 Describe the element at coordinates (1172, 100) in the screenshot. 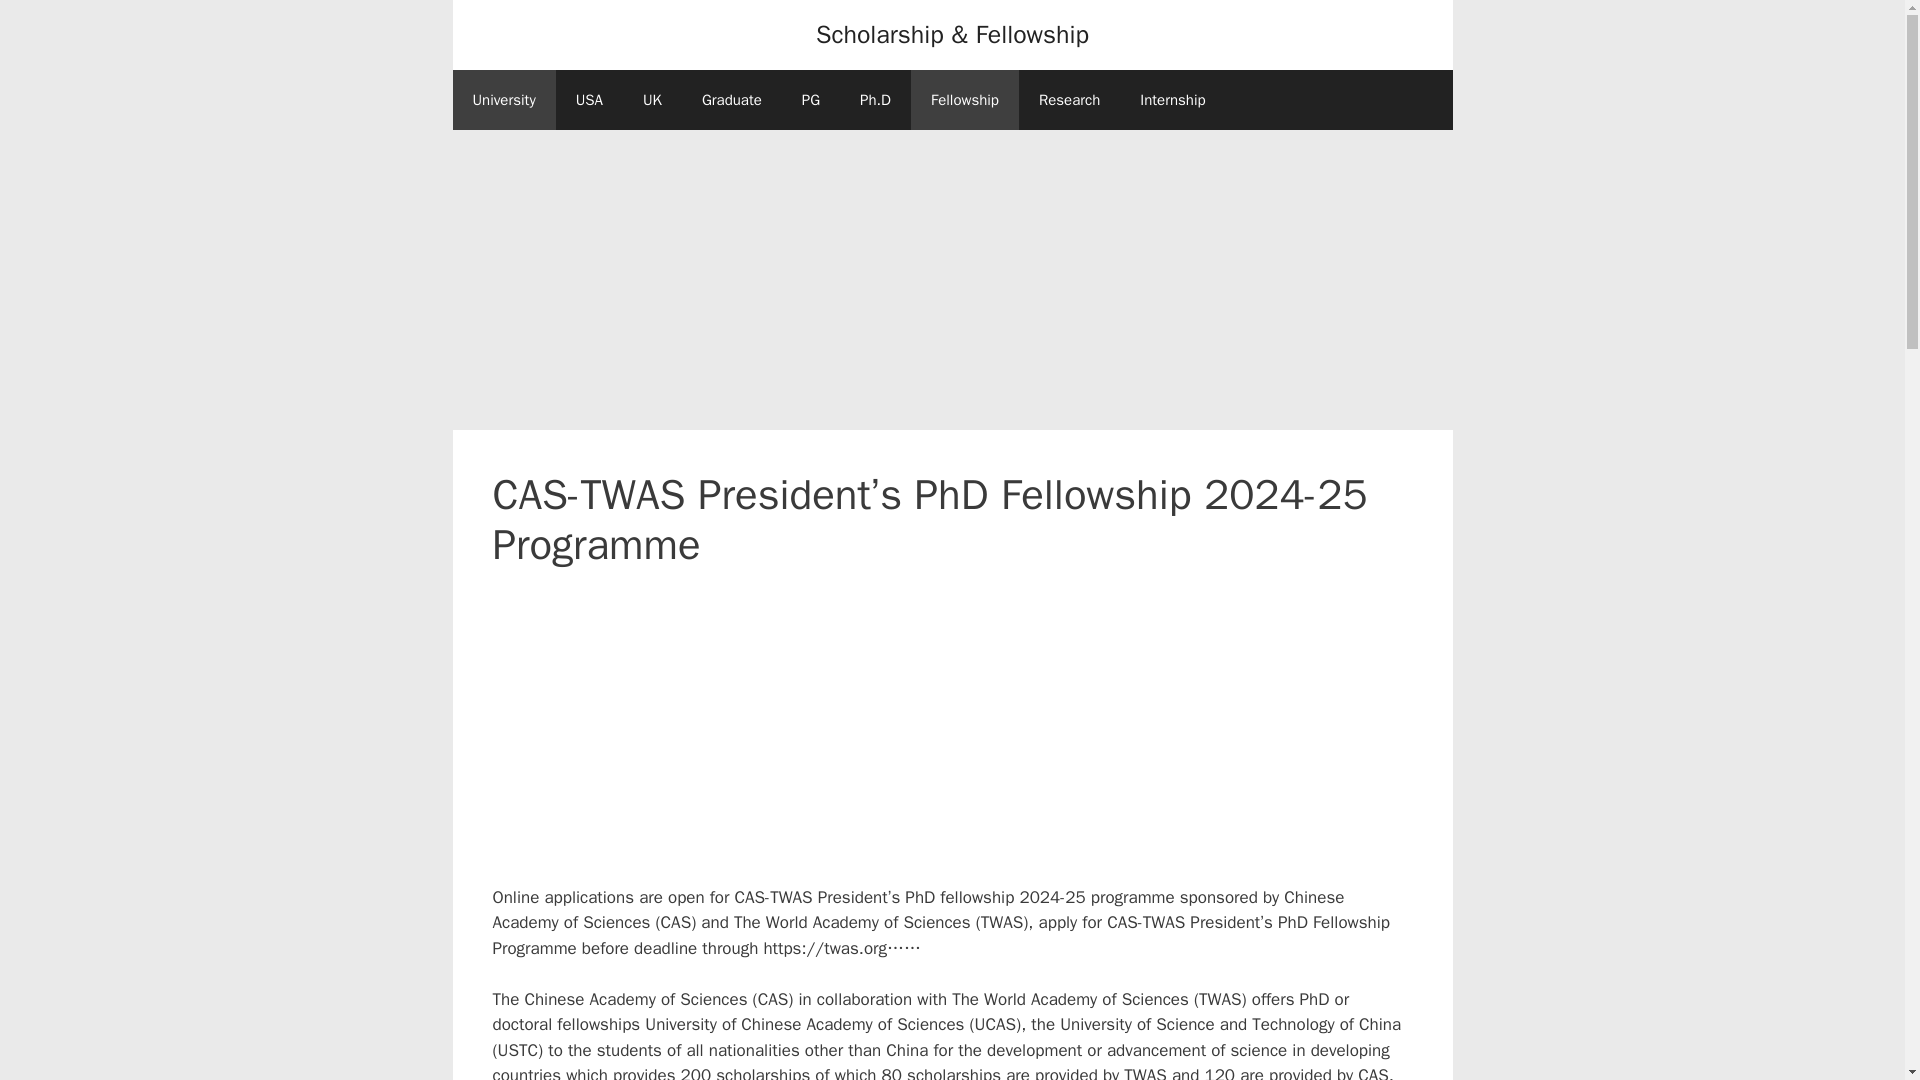

I see `Internship` at that location.